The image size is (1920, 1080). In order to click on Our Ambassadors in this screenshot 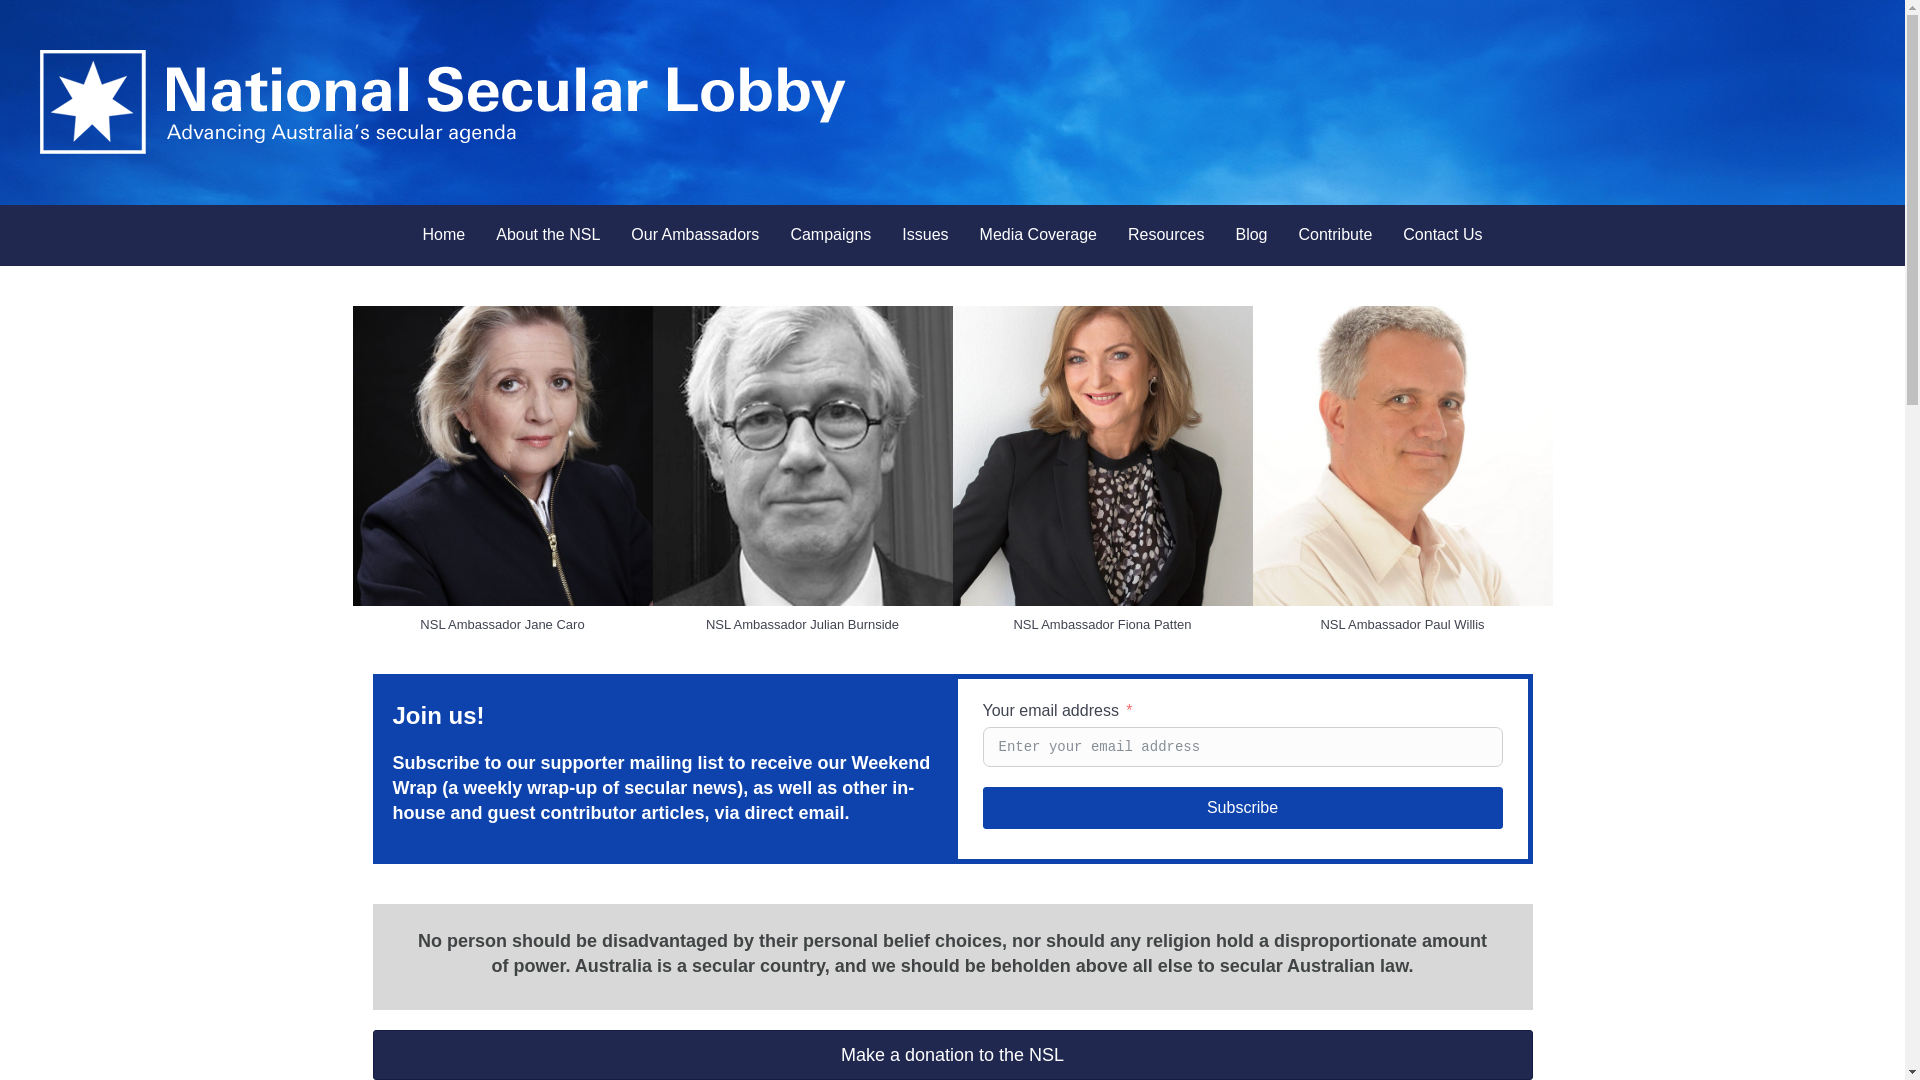, I will do `click(695, 236)`.